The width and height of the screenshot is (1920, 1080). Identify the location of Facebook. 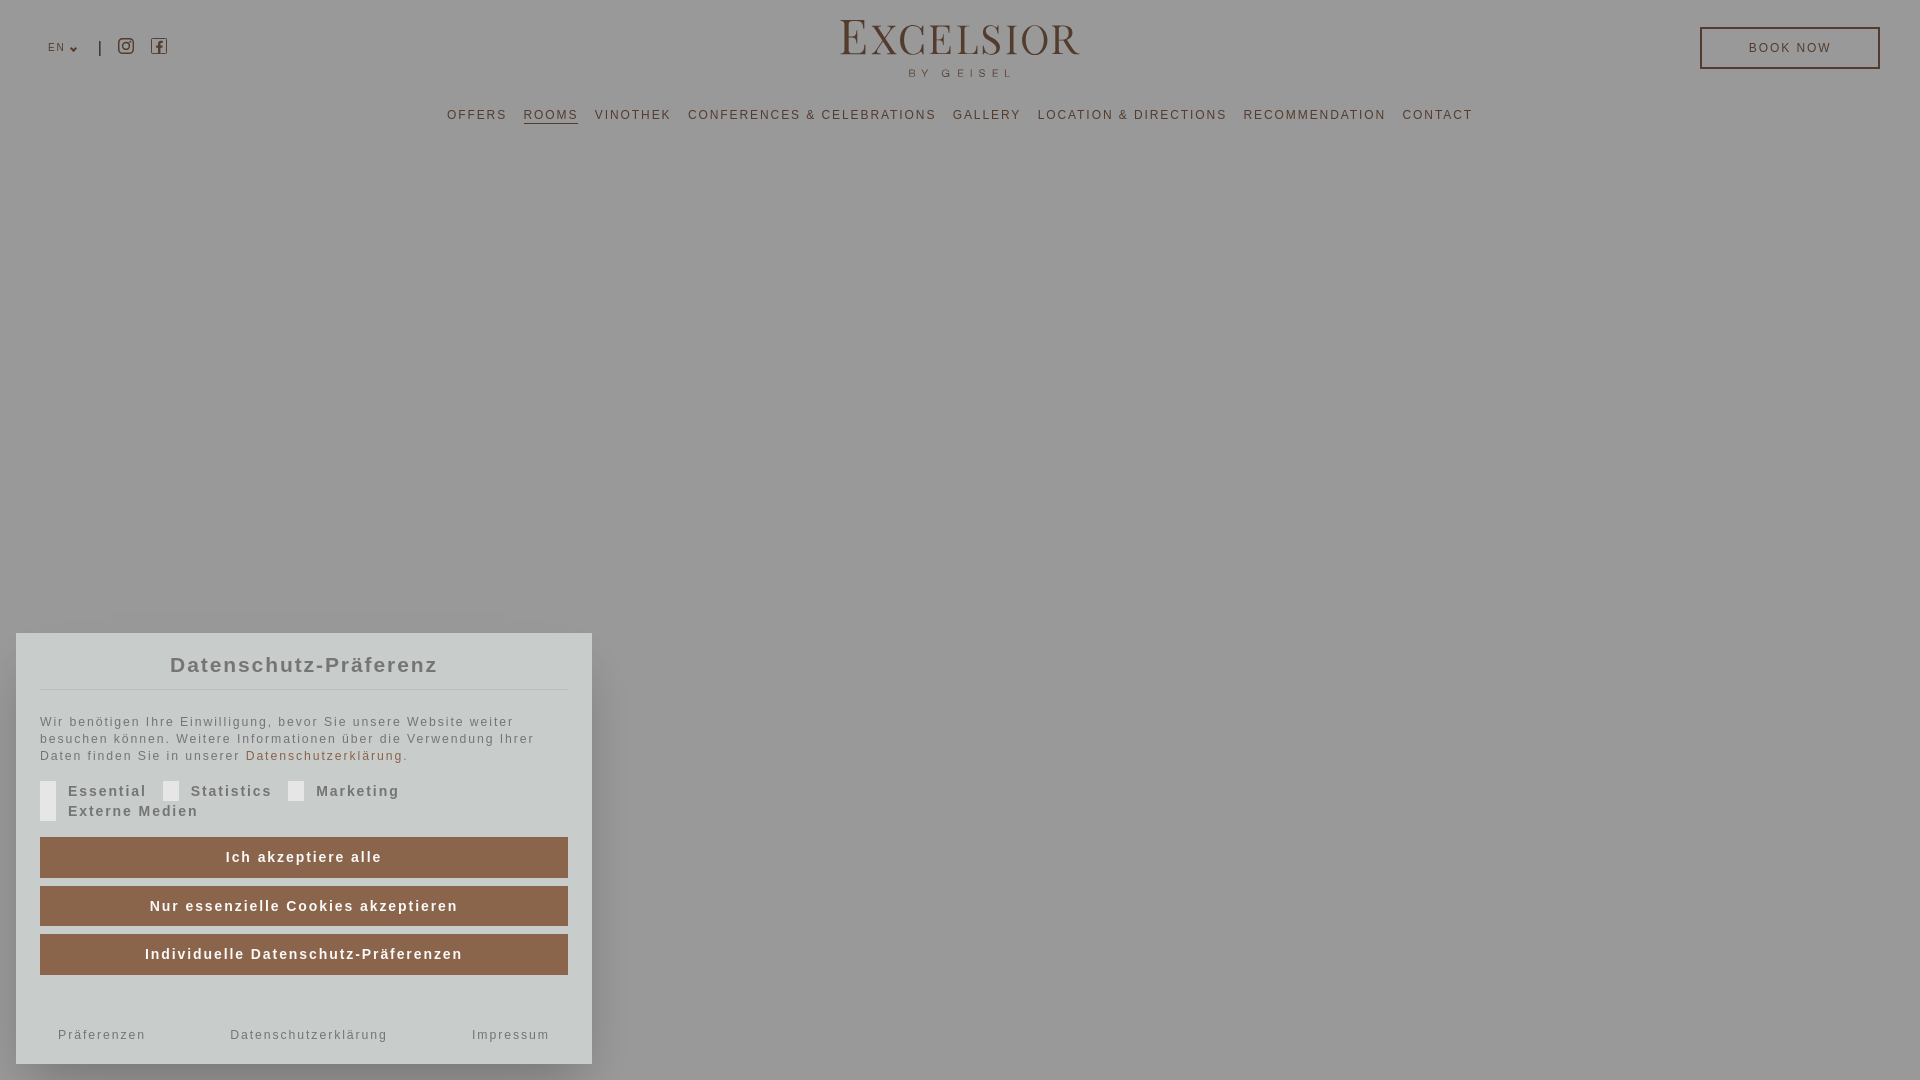
(159, 46).